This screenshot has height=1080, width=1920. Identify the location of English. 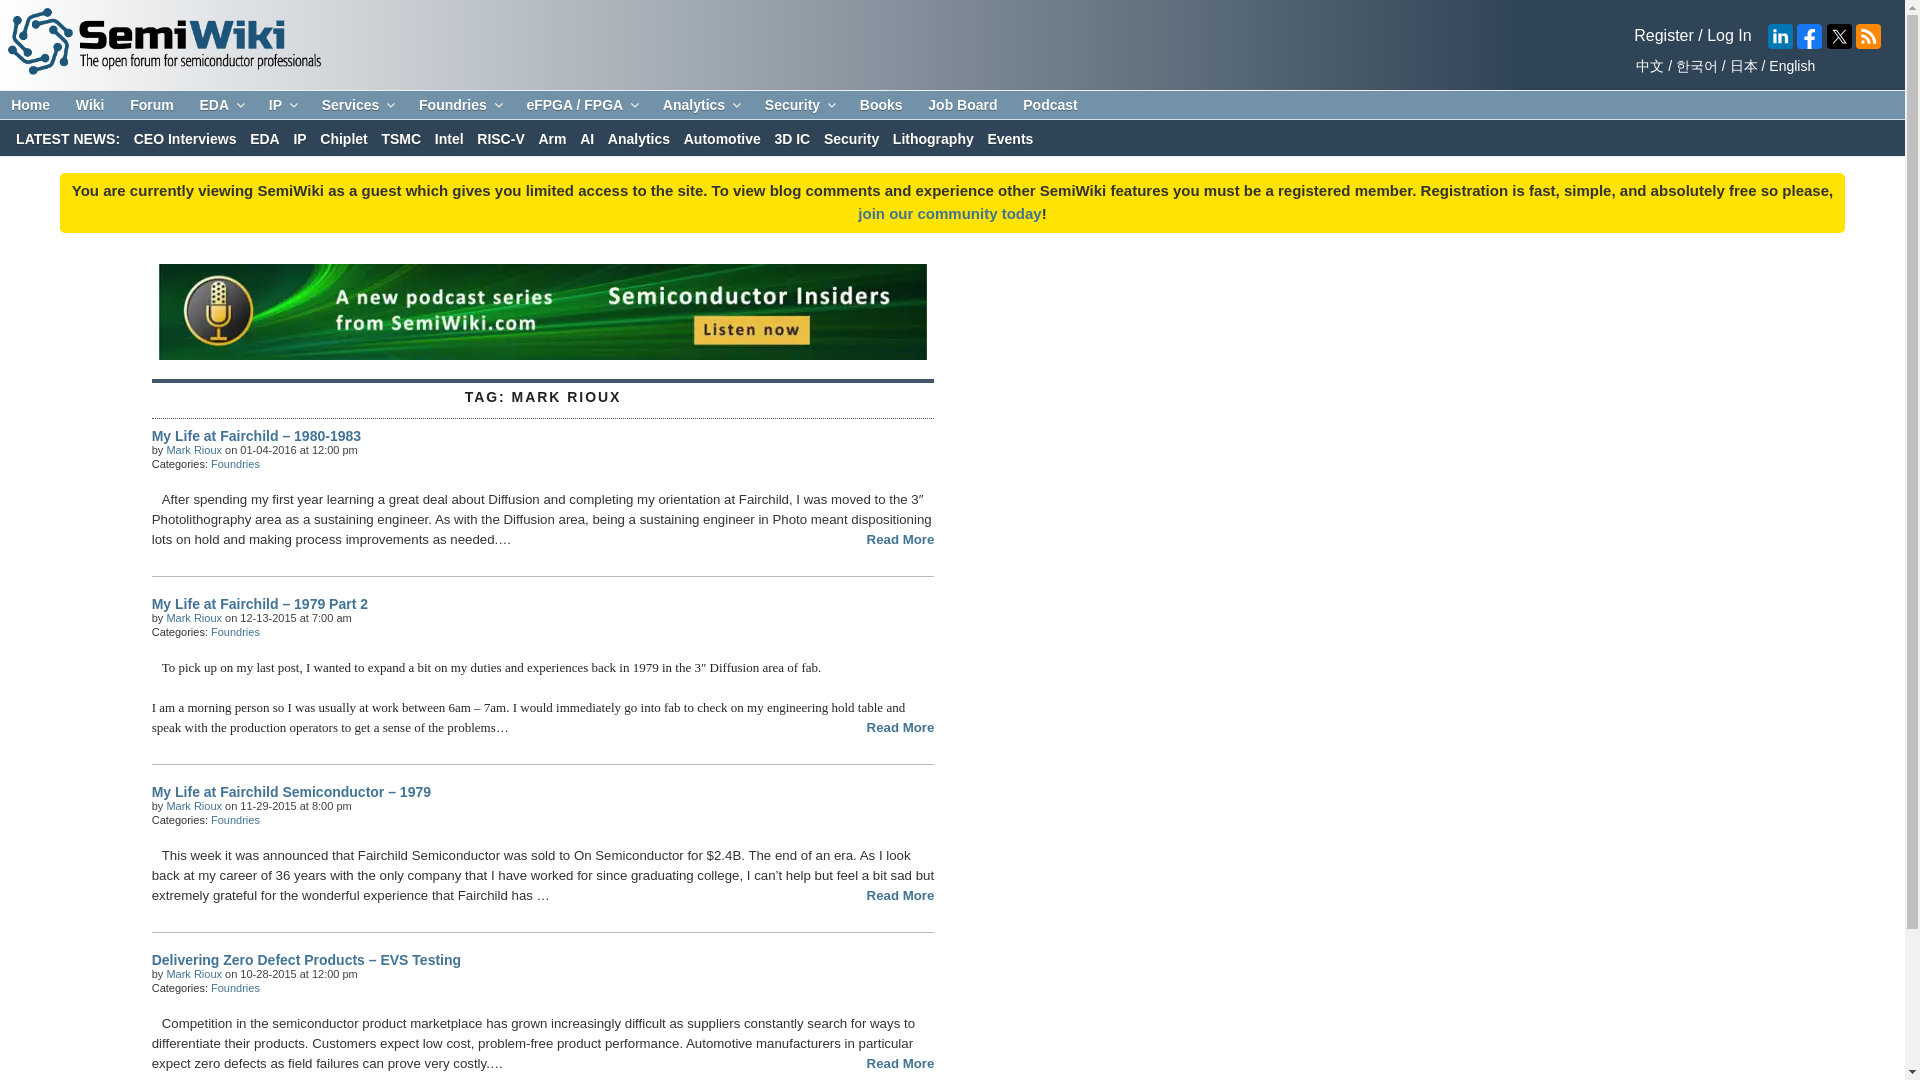
(1789, 66).